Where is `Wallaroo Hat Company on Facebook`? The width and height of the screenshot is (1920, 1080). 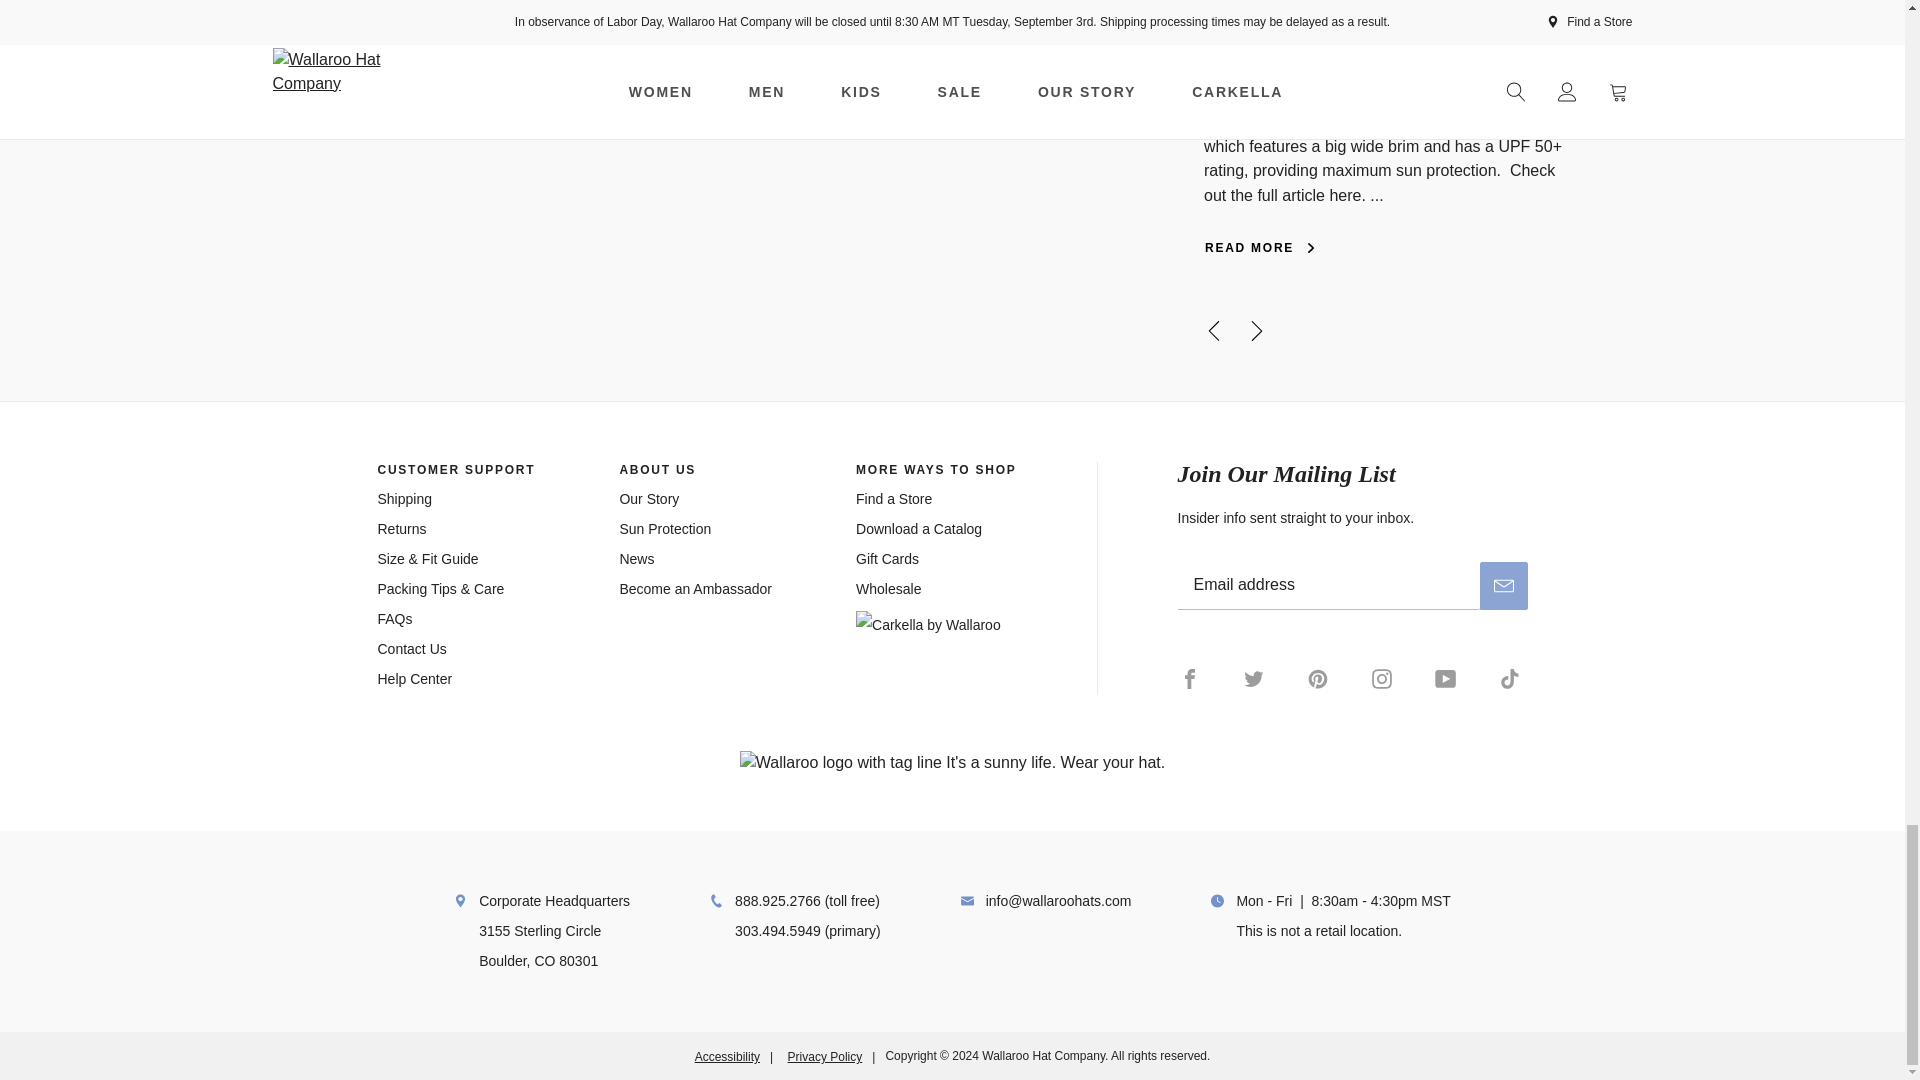 Wallaroo Hat Company on Facebook is located at coordinates (1200, 678).